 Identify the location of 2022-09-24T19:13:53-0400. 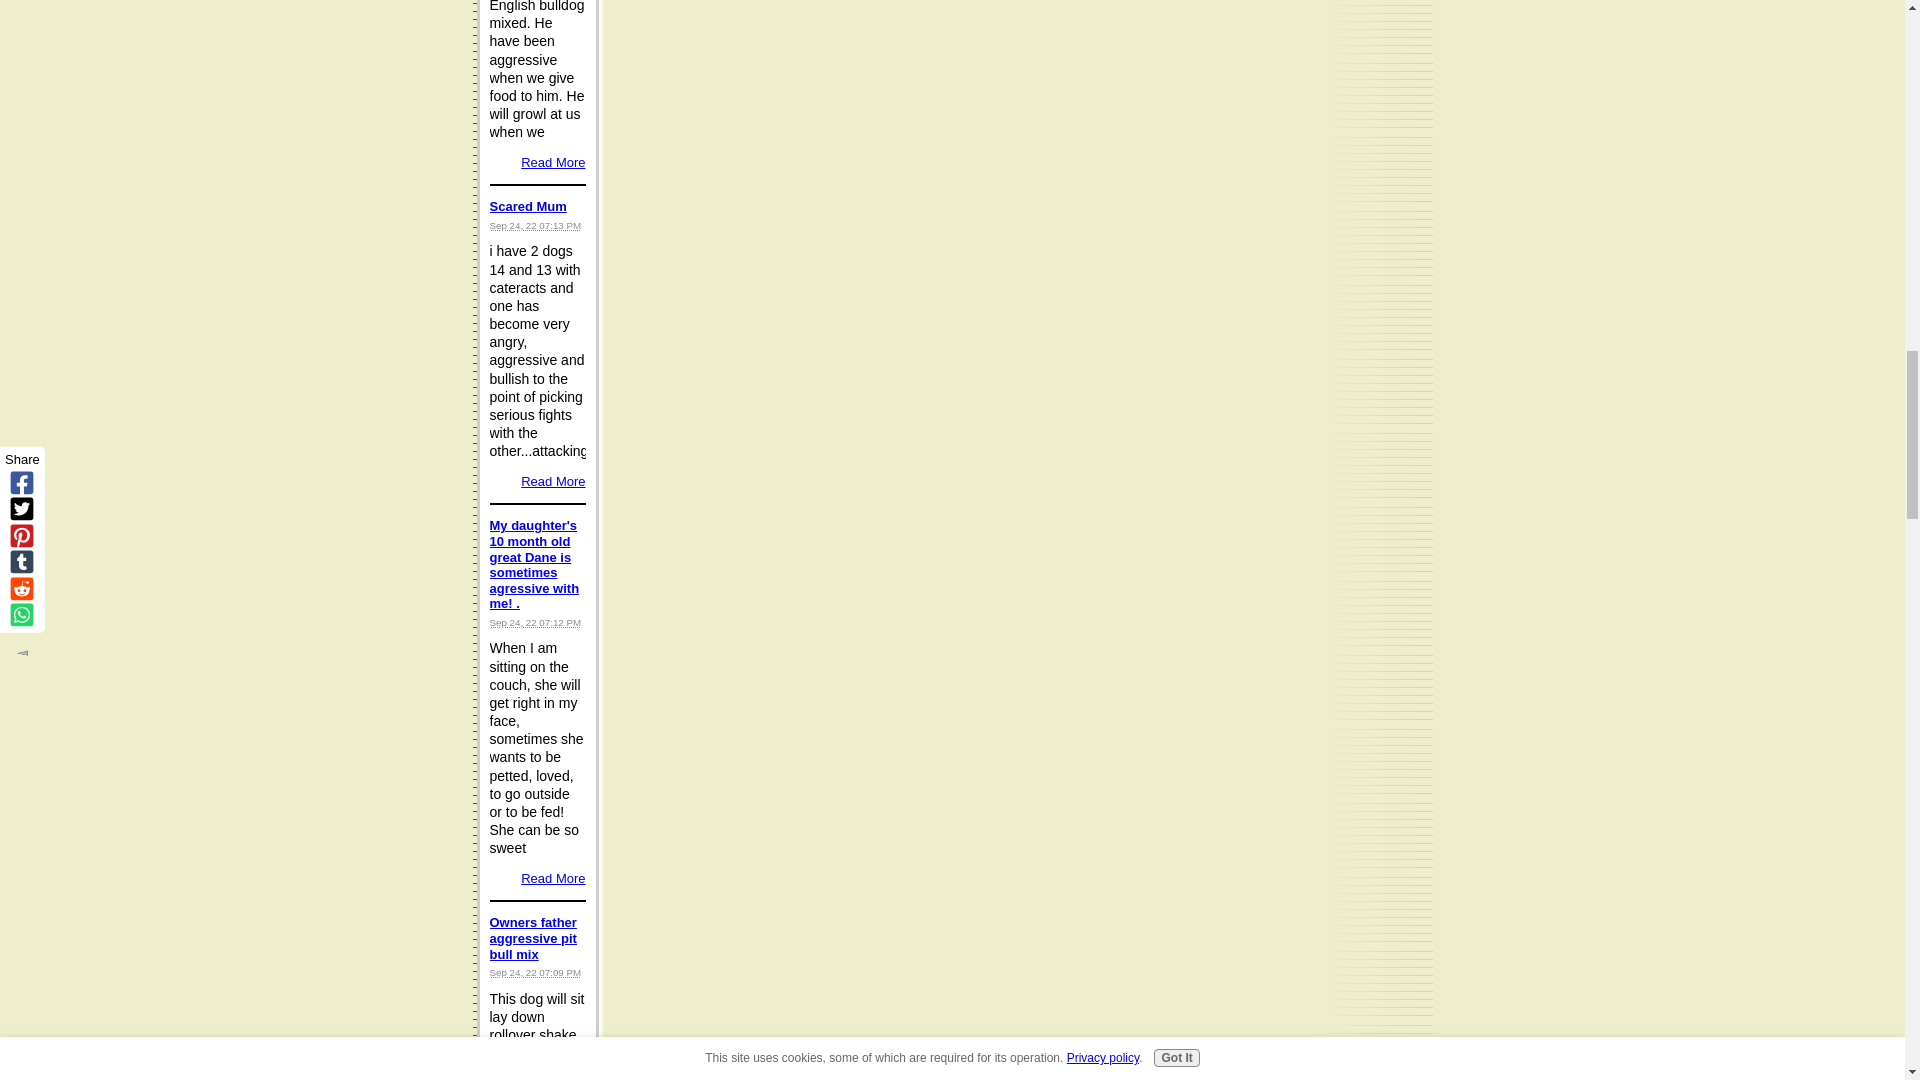
(535, 226).